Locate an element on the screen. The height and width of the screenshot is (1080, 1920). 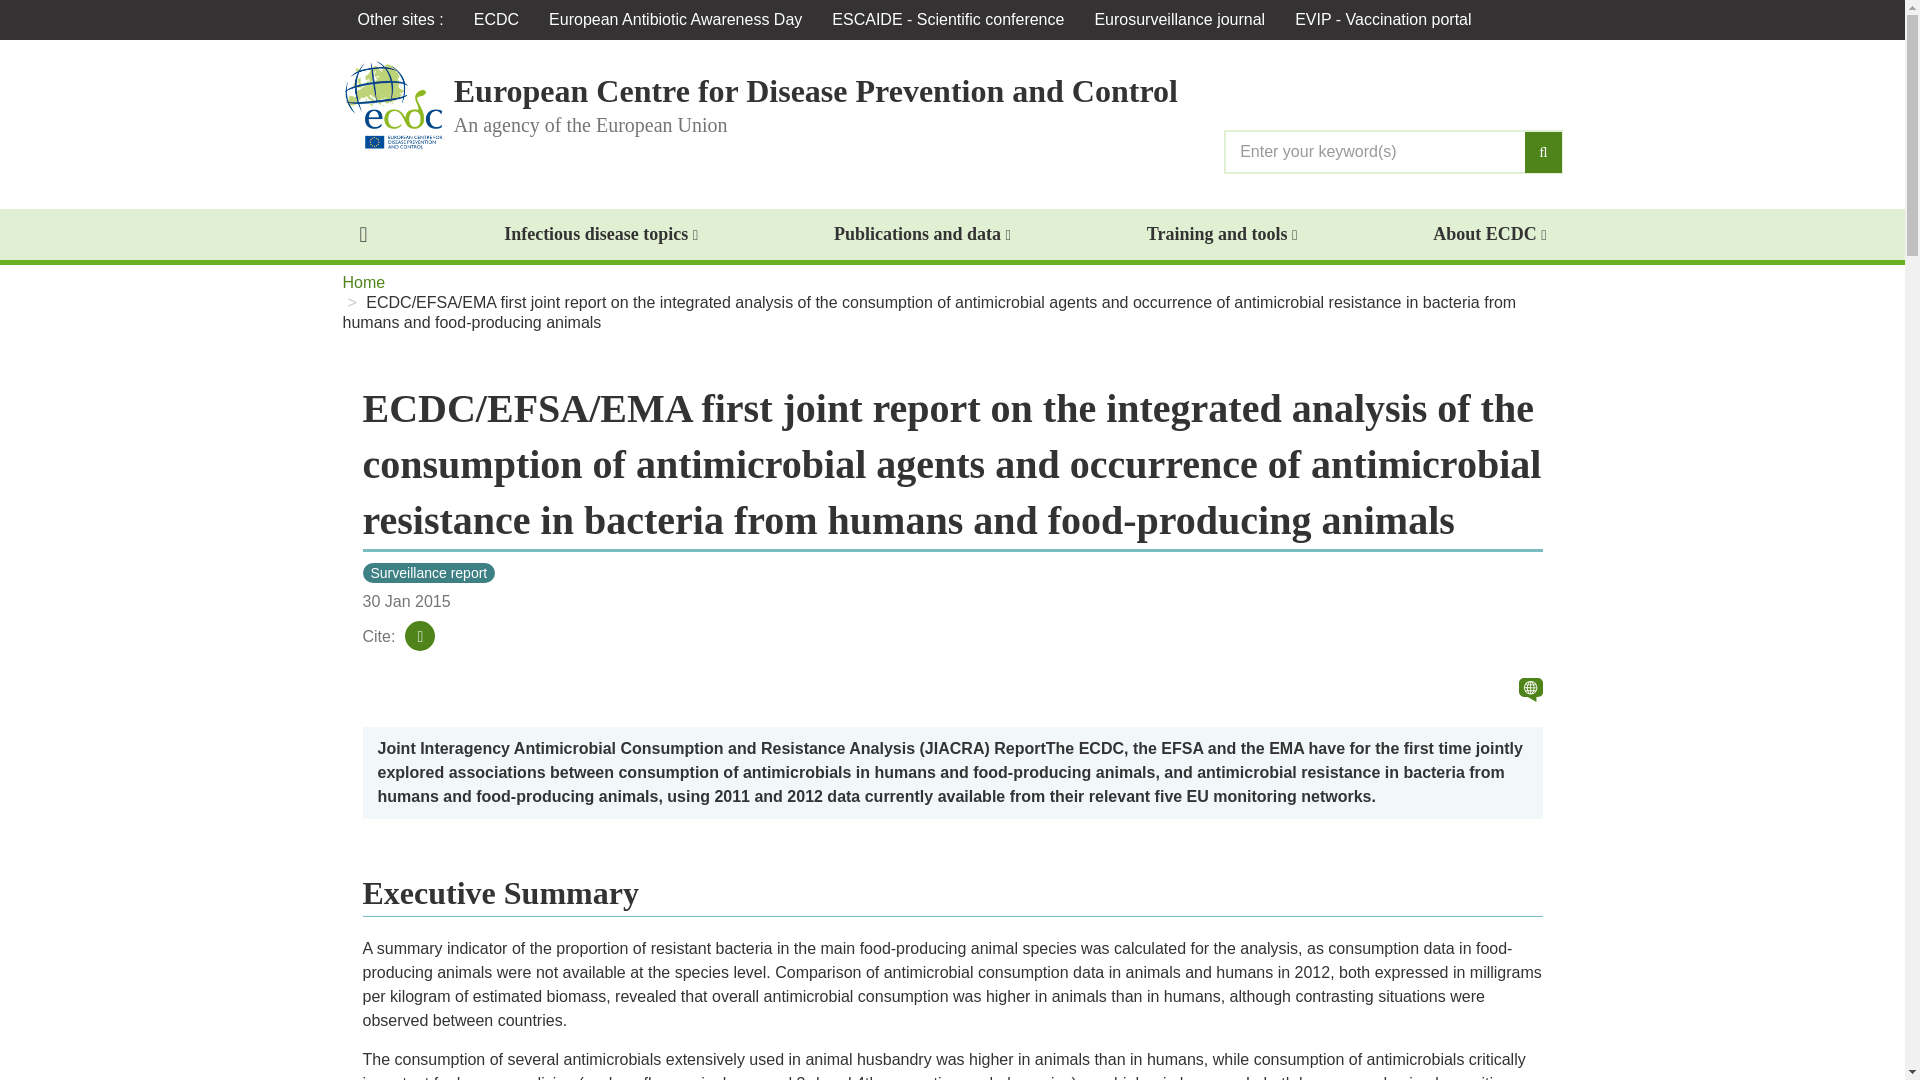
ESCAIDE - Scientific conference is located at coordinates (948, 20).